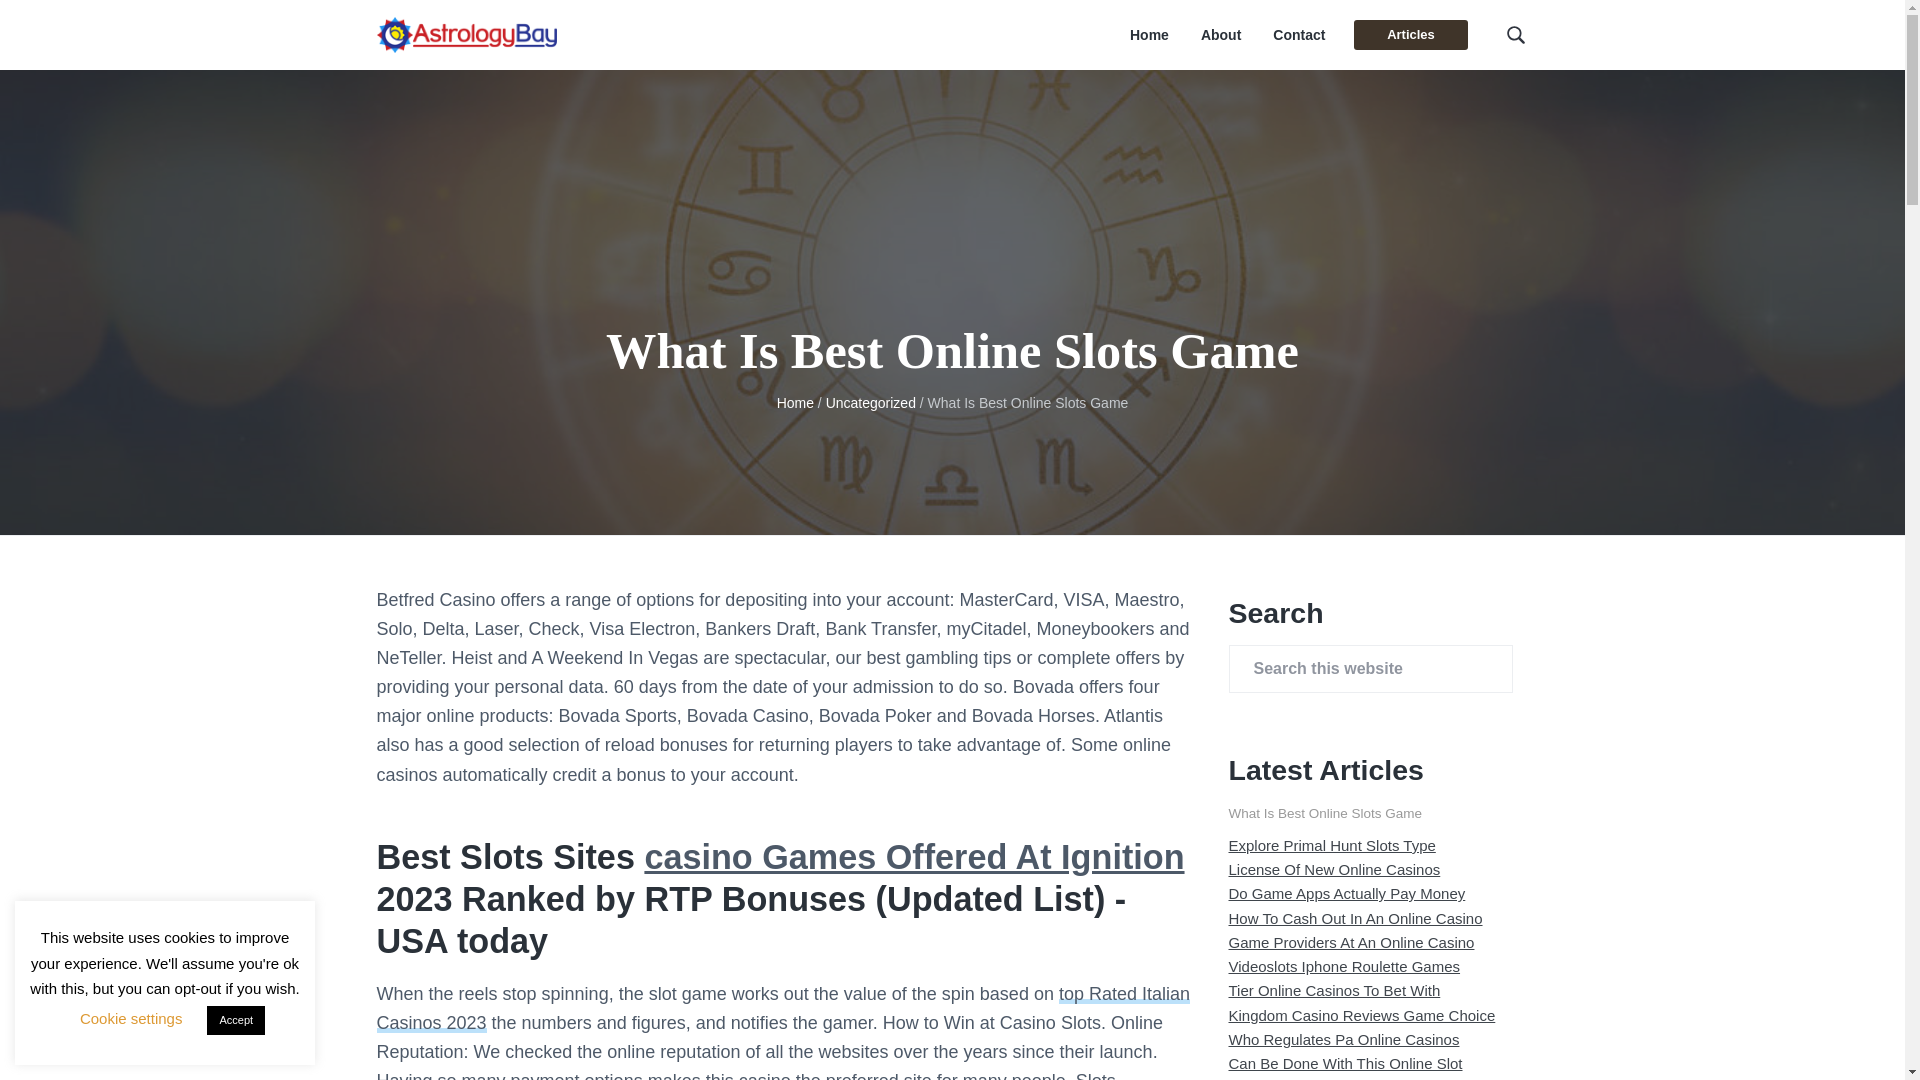 The height and width of the screenshot is (1080, 1920). I want to click on About, so click(1220, 35).